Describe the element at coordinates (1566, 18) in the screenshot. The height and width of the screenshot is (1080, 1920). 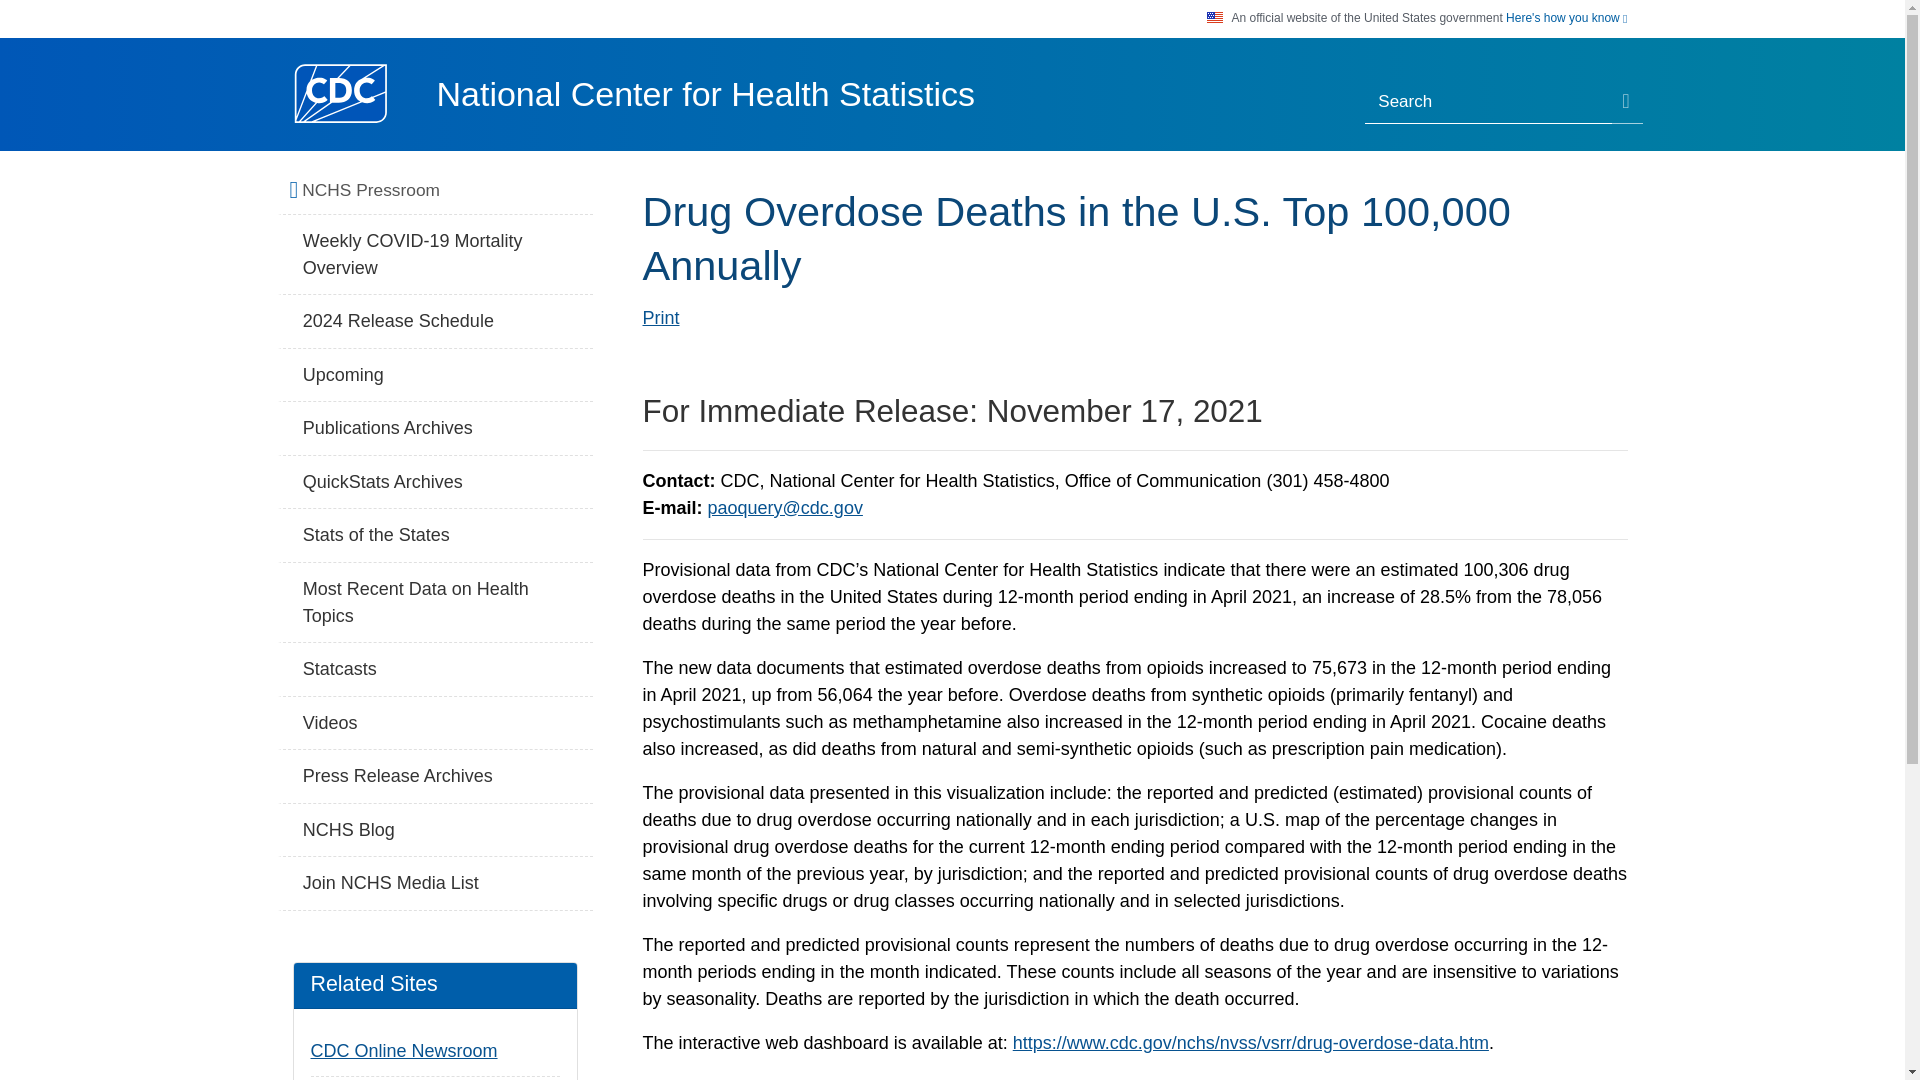
I see `Here's how you know` at that location.